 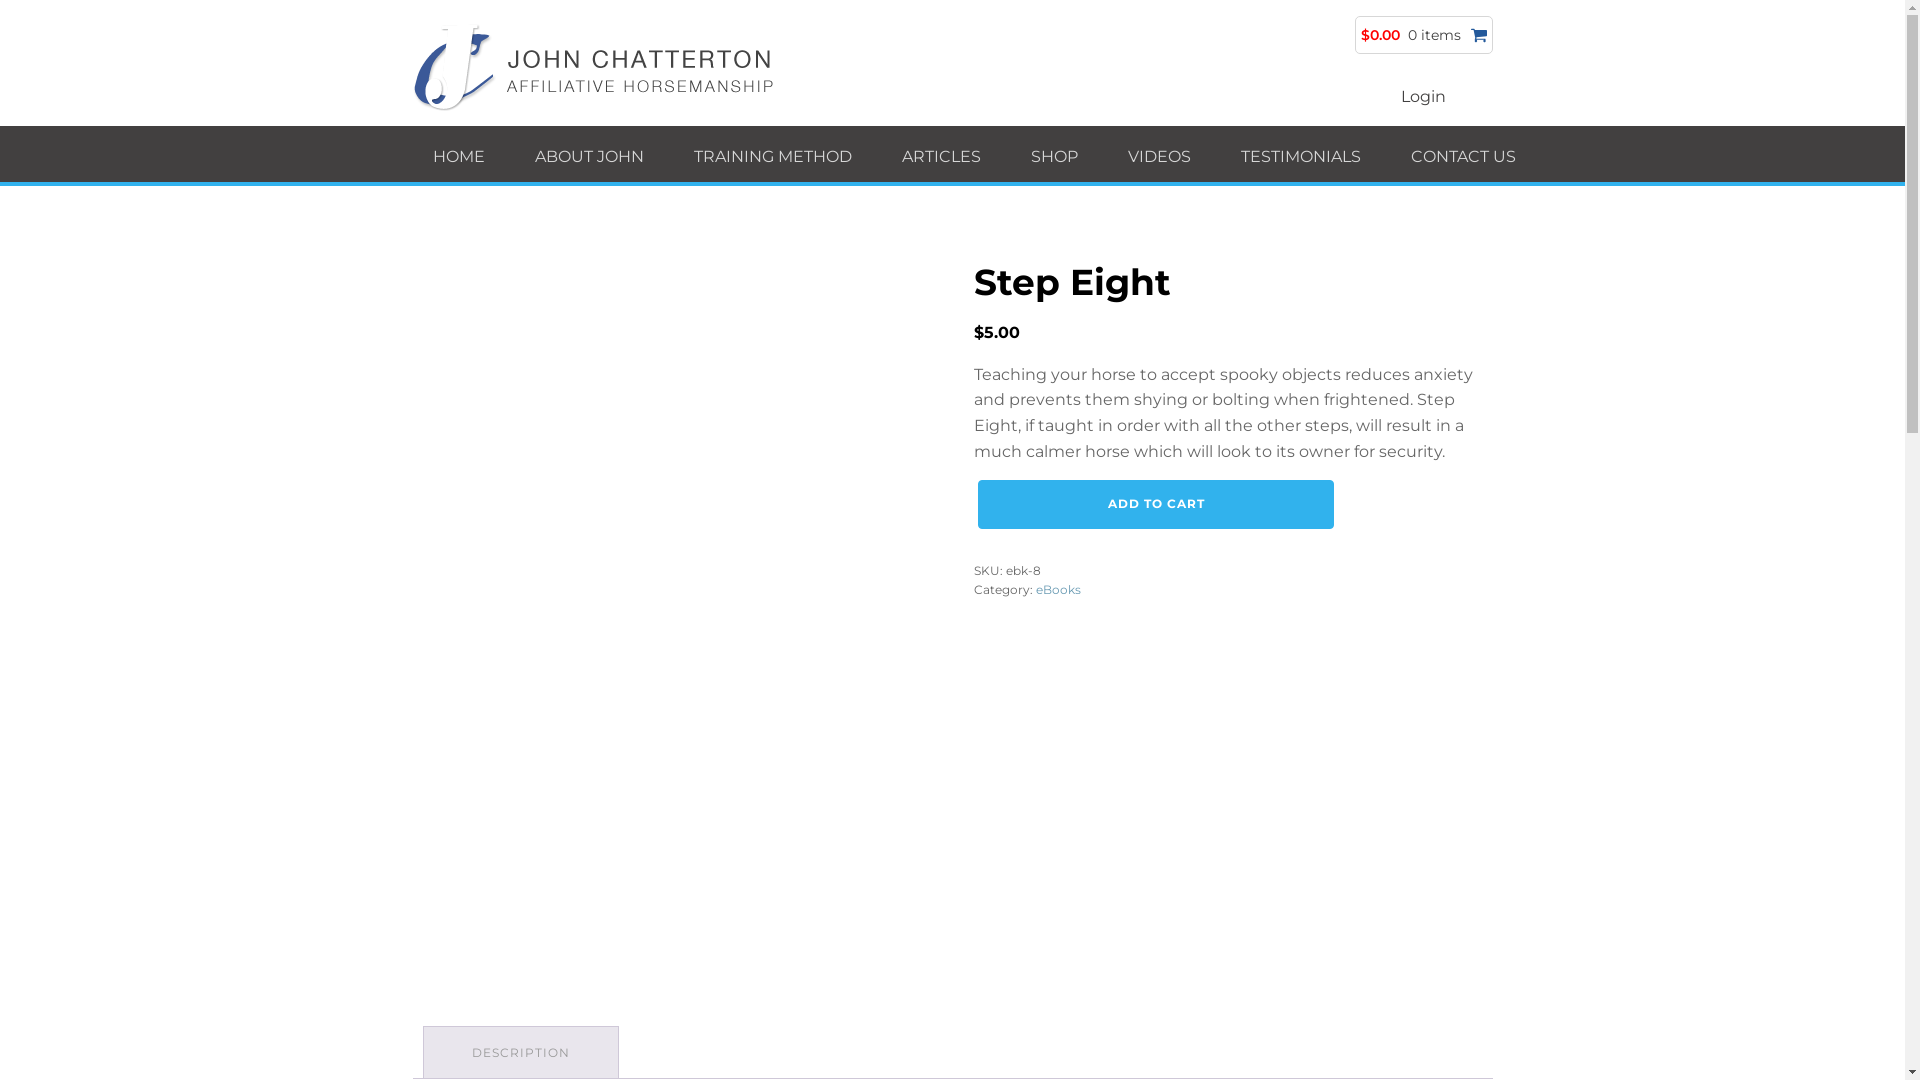 What do you see at coordinates (521, 1052) in the screenshot?
I see `DESCRIPTION` at bounding box center [521, 1052].